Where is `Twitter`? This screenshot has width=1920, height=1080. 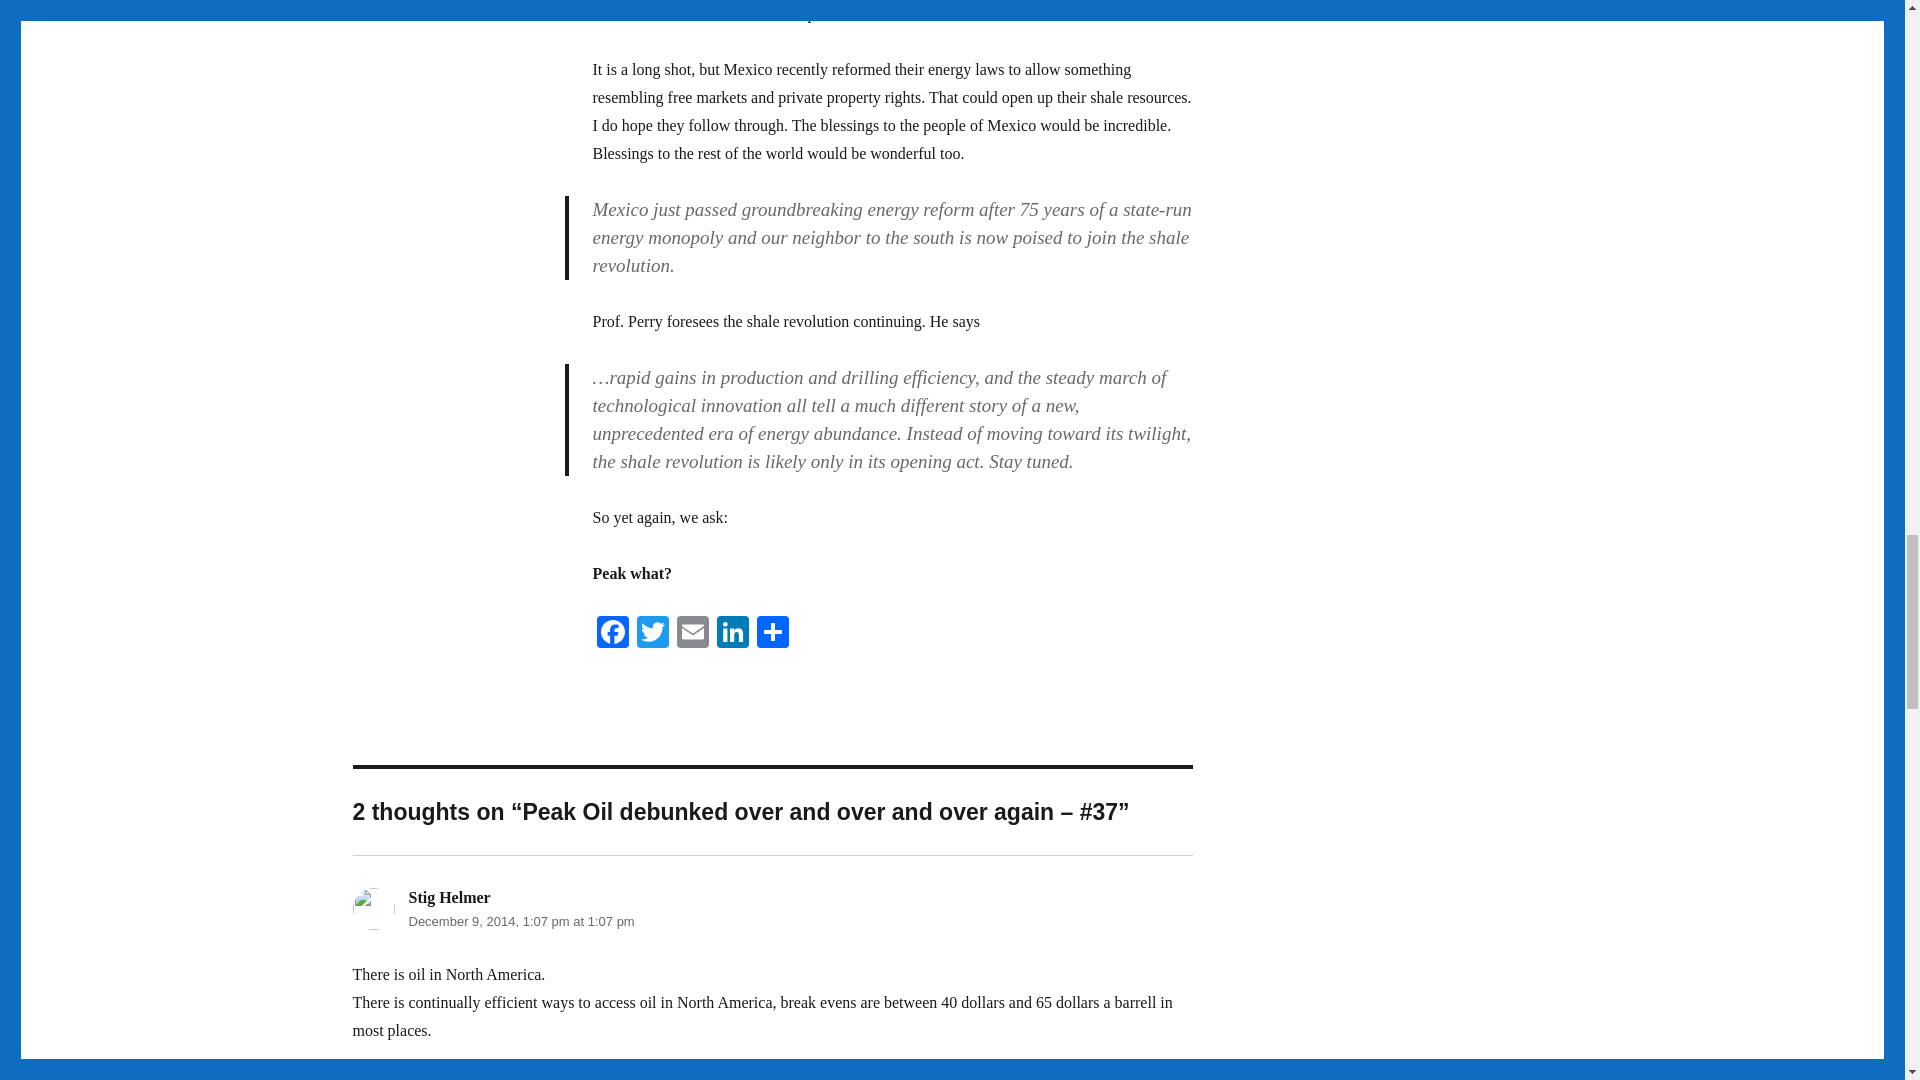
Twitter is located at coordinates (652, 634).